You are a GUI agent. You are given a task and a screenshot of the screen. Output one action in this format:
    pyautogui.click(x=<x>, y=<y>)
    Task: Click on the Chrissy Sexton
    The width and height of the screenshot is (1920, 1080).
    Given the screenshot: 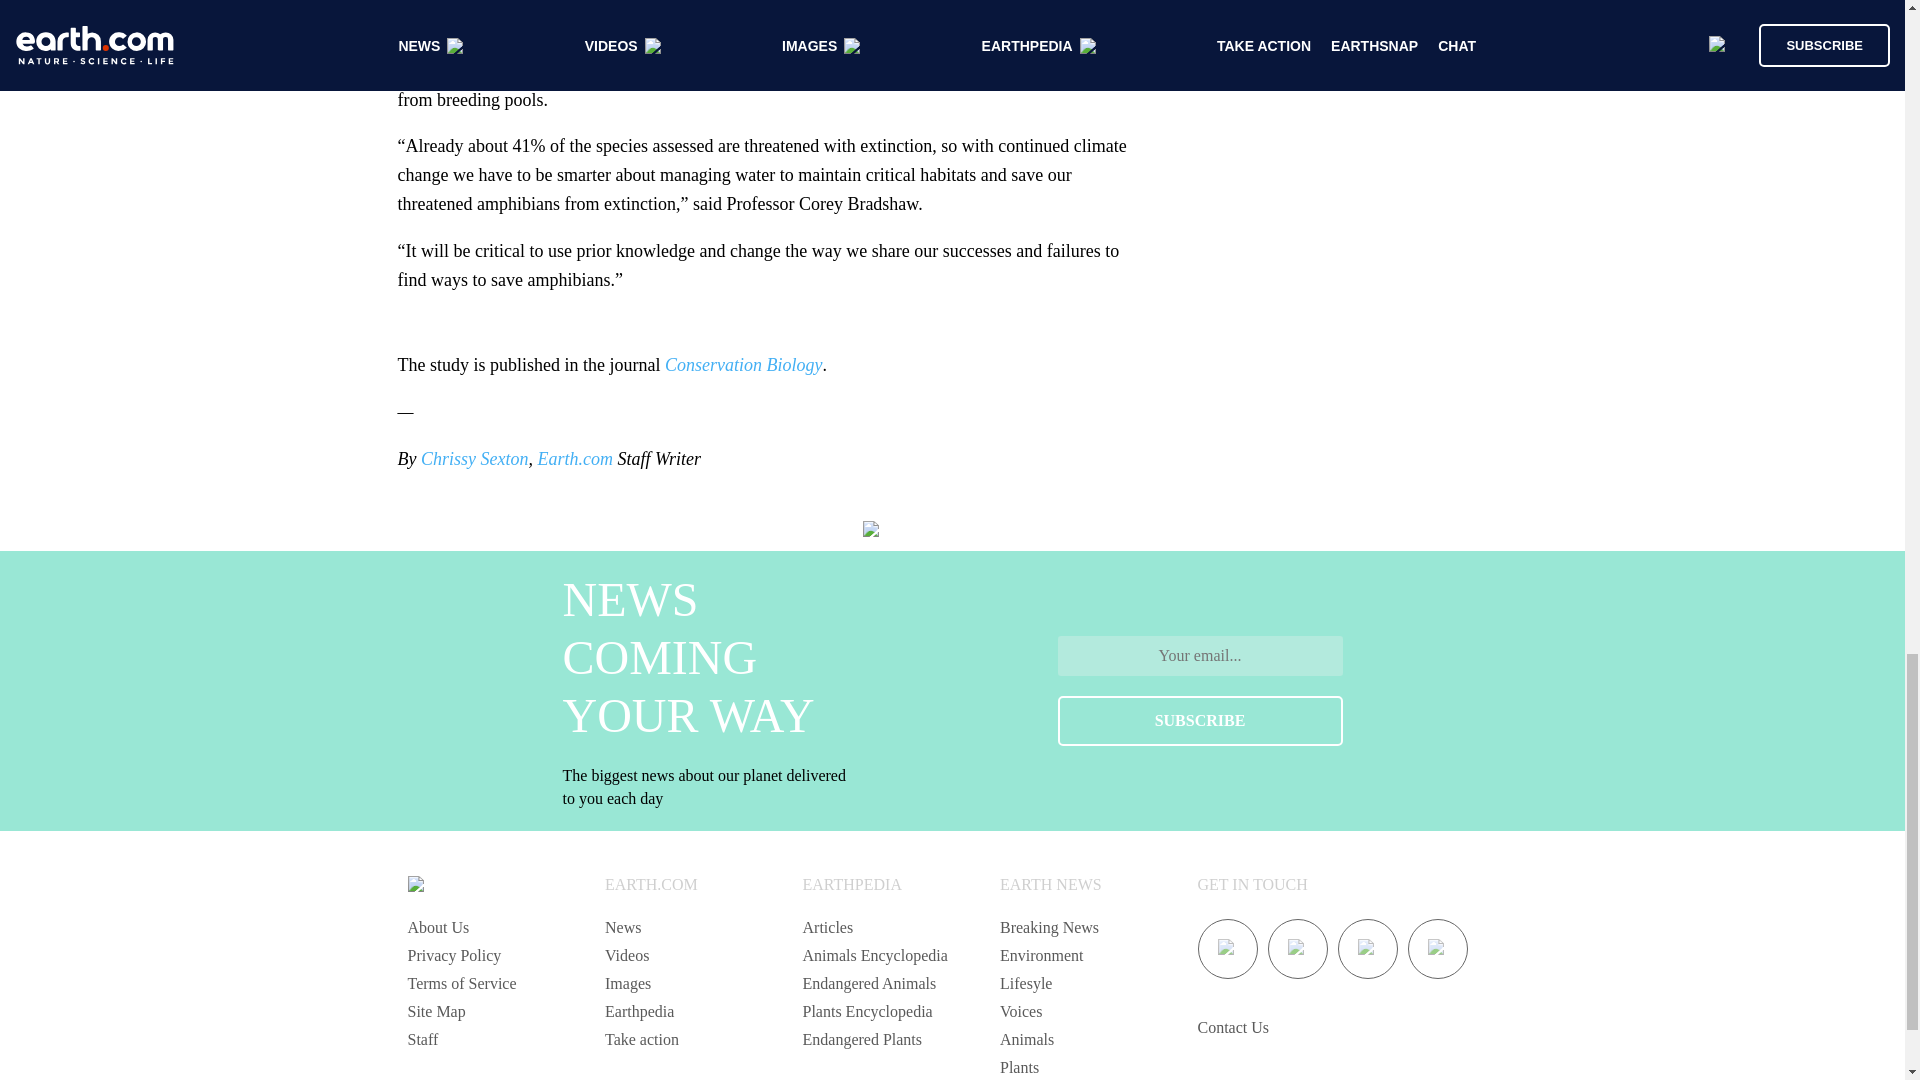 What is the action you would take?
    pyautogui.click(x=474, y=458)
    